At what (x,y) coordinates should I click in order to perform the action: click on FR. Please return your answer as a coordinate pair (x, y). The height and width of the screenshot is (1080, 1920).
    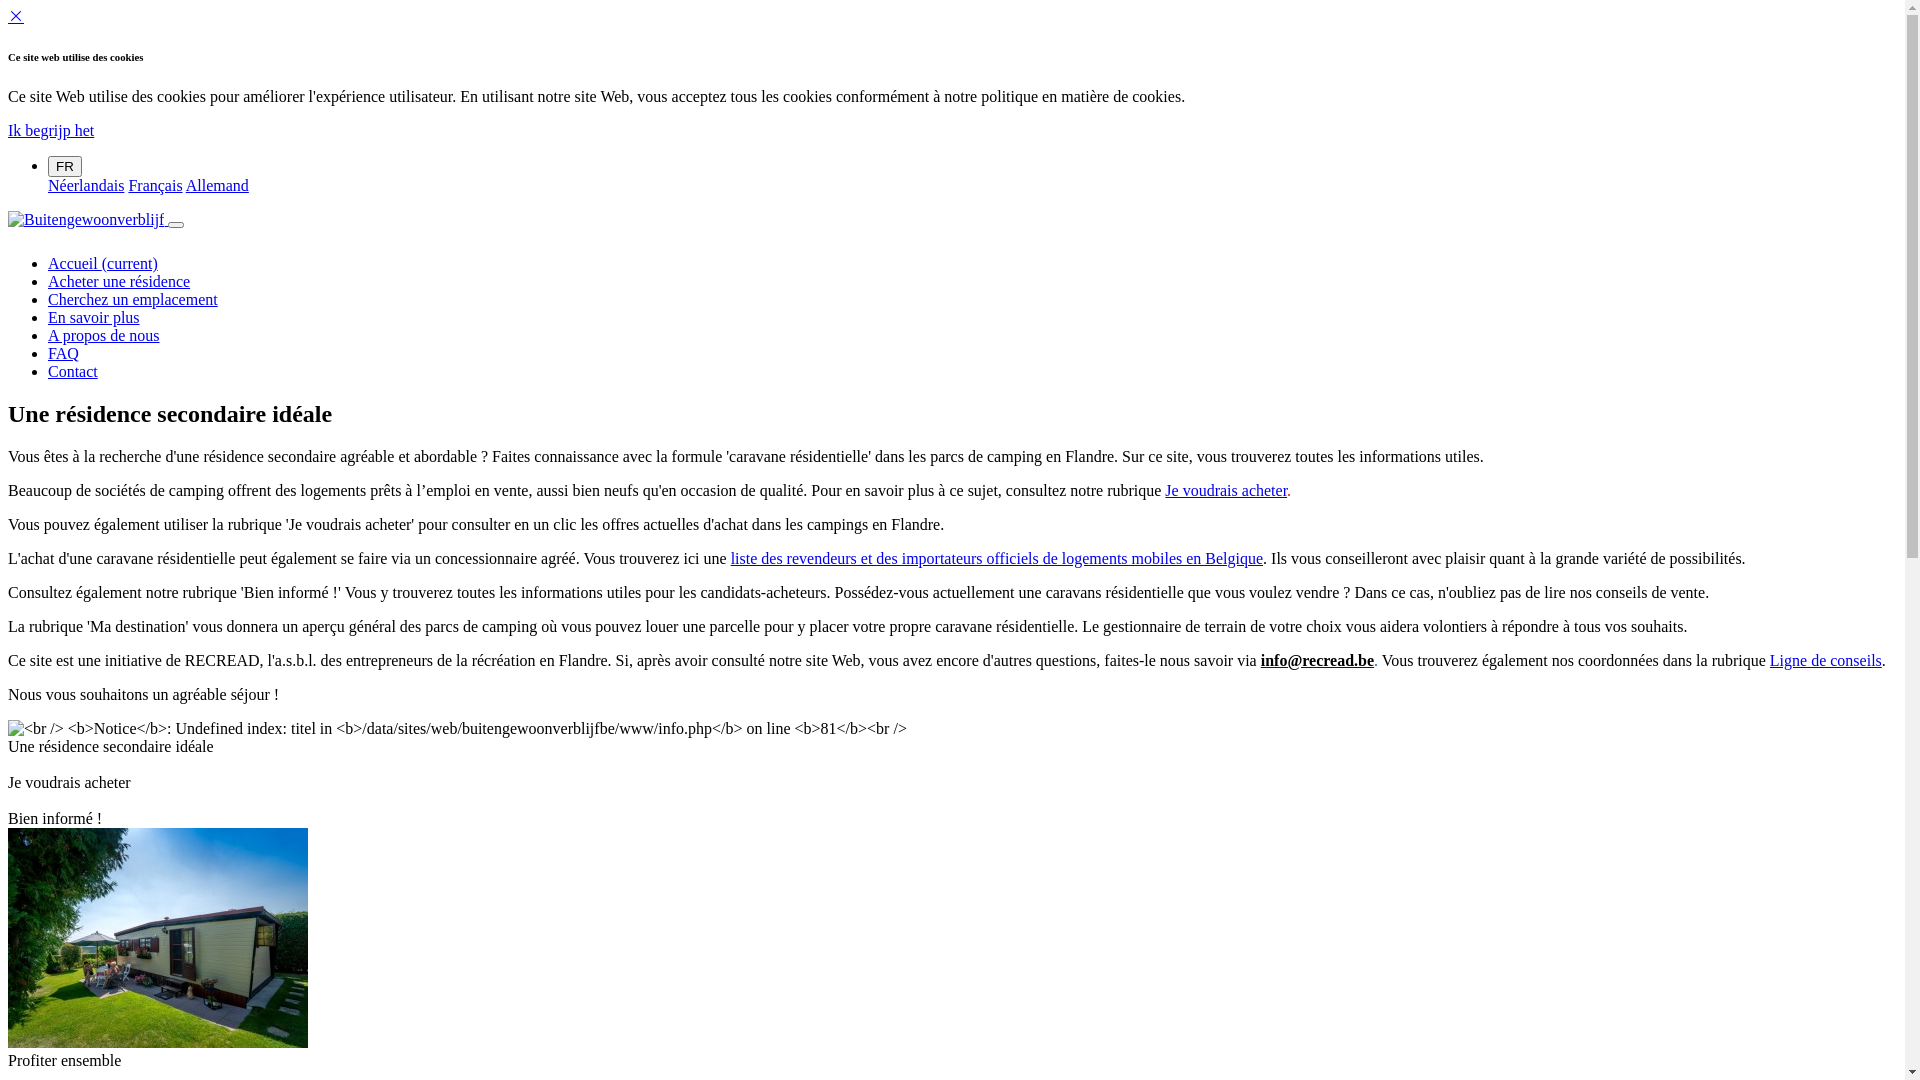
    Looking at the image, I should click on (65, 166).